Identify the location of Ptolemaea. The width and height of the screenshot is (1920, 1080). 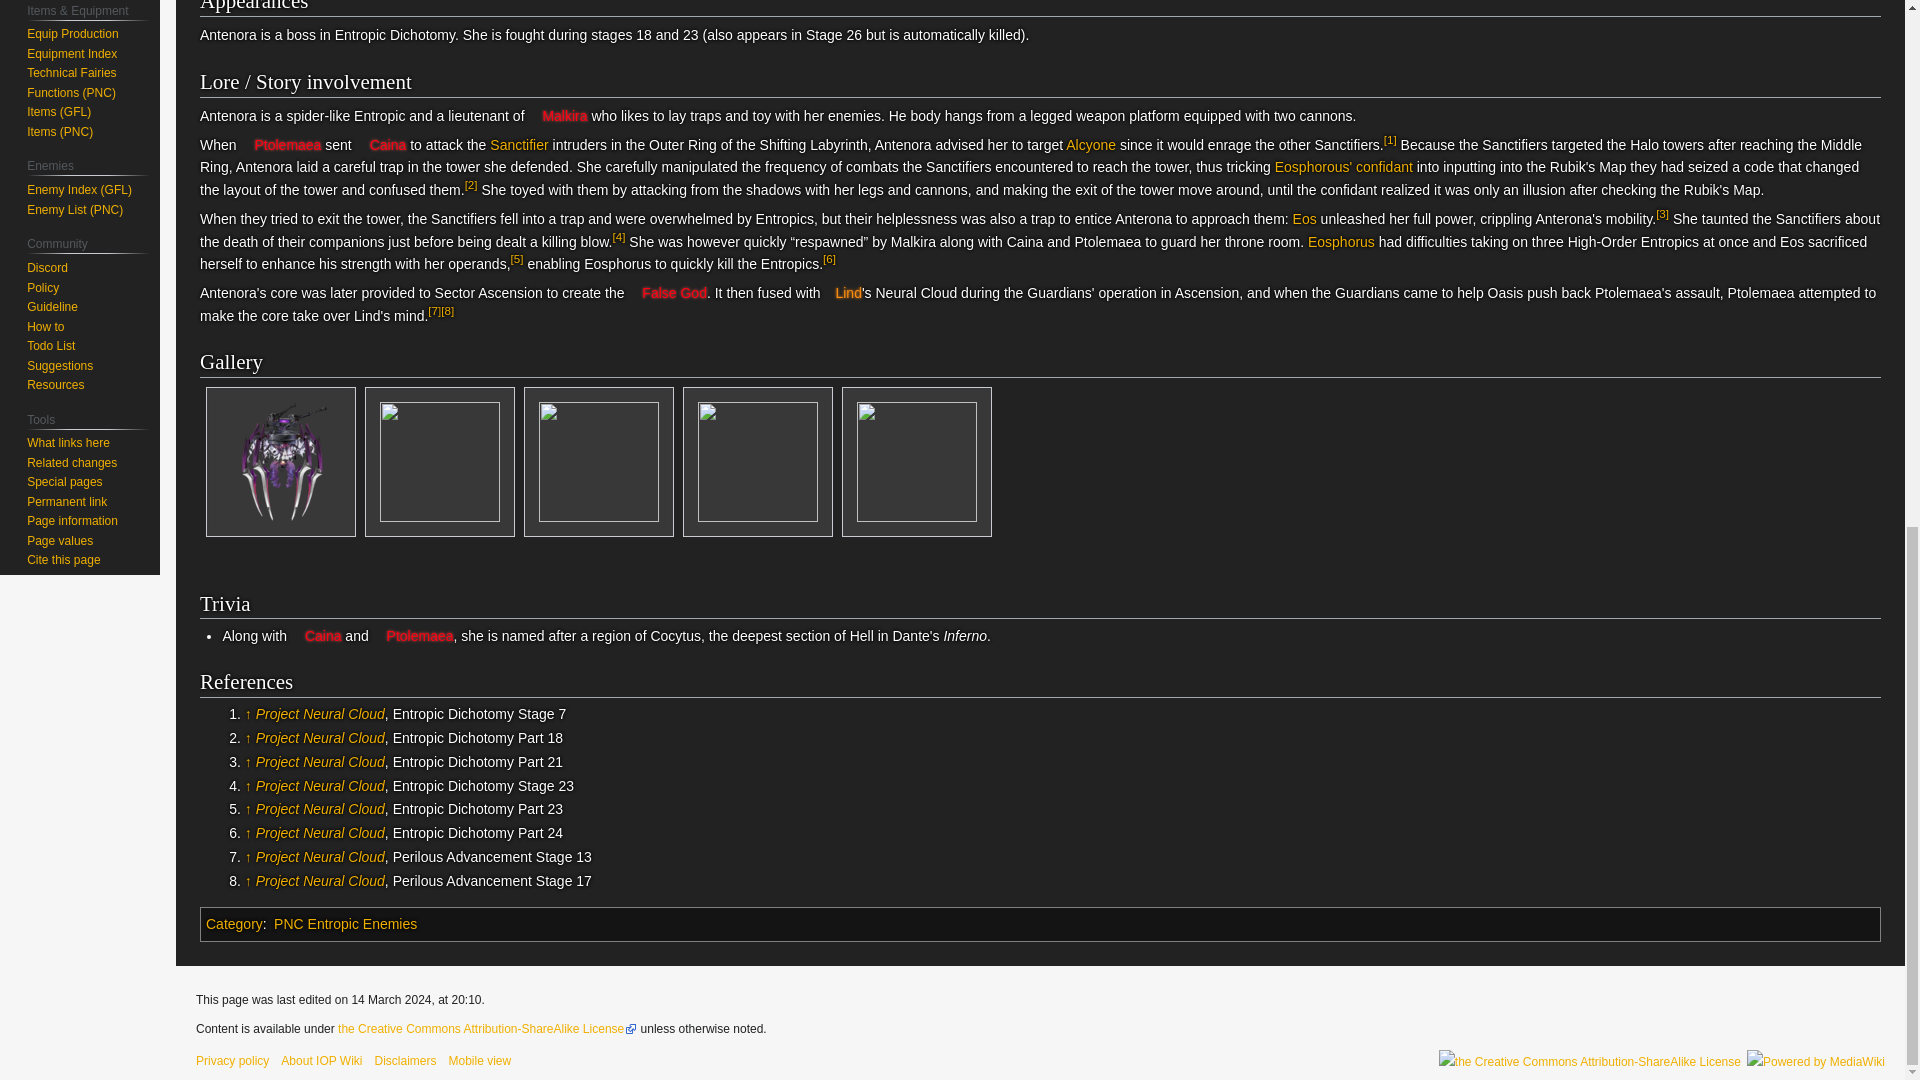
(280, 145).